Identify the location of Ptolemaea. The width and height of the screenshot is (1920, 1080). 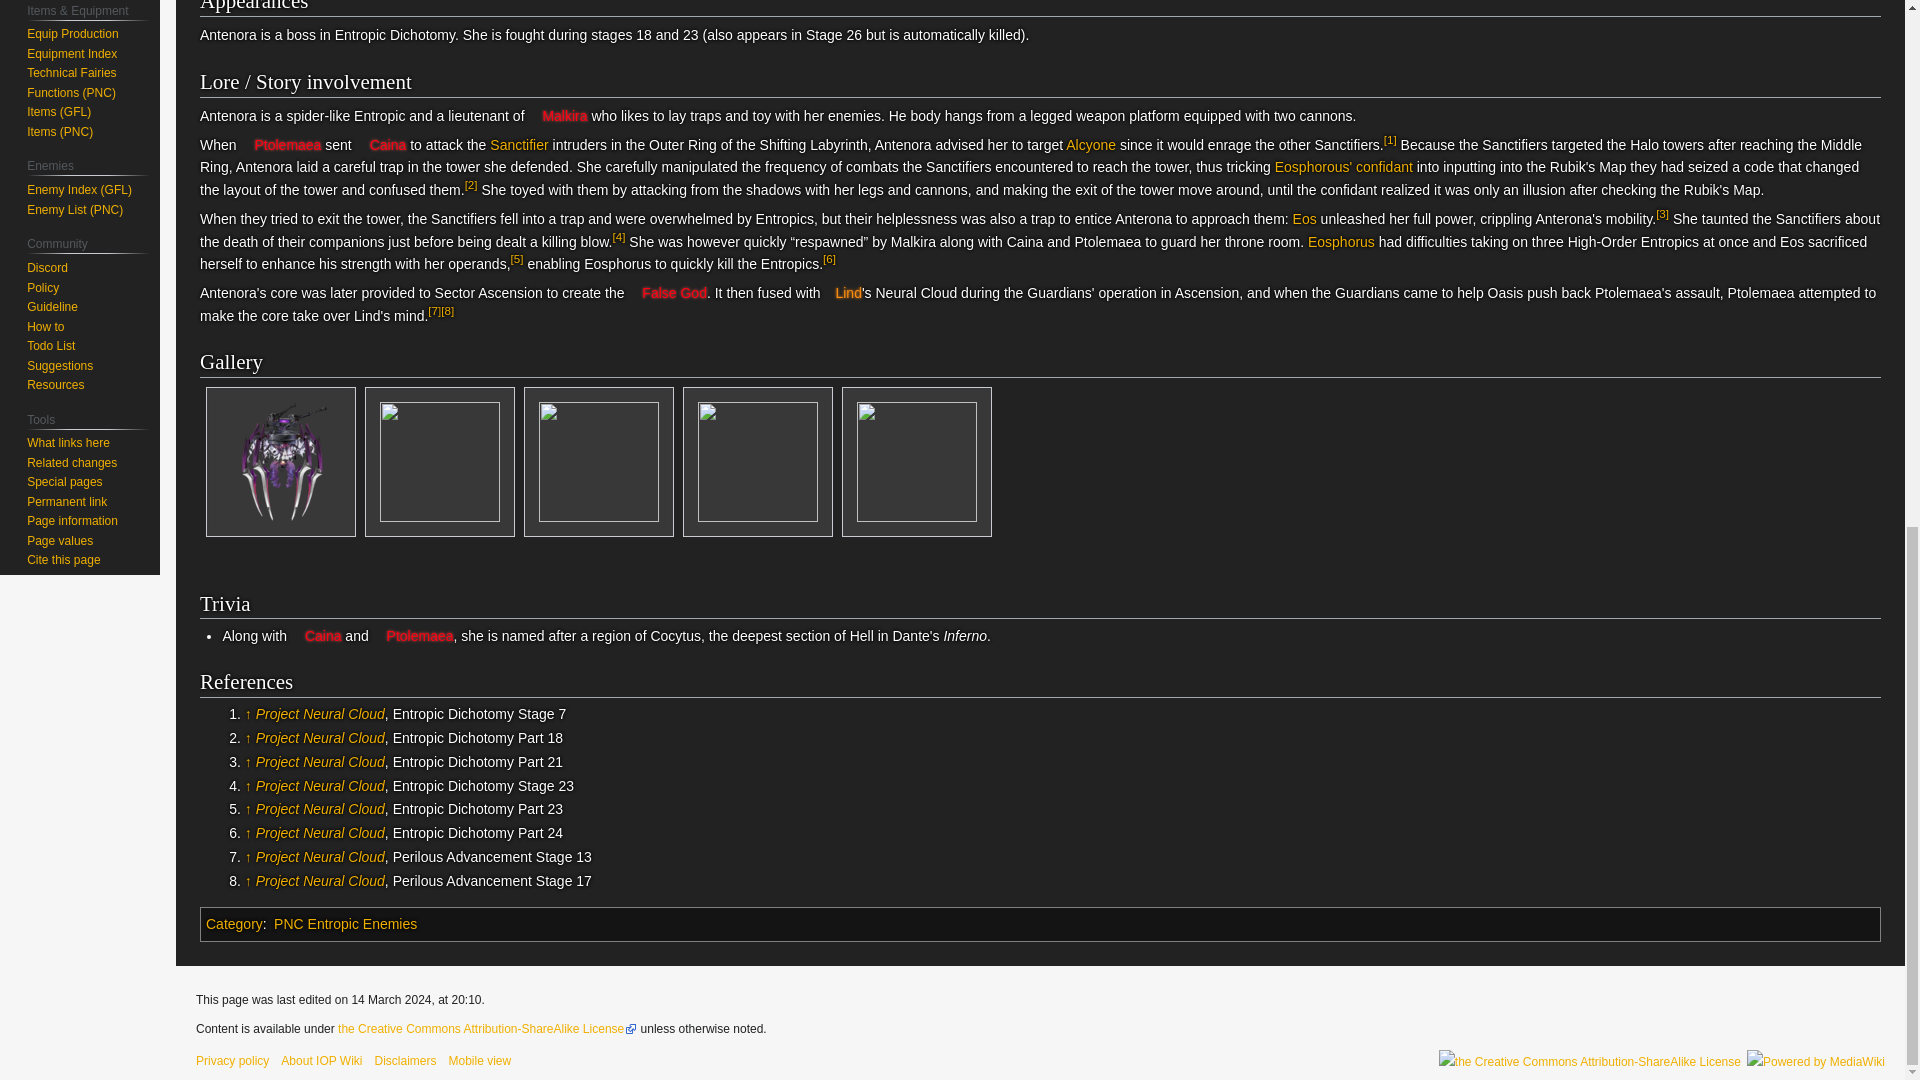
(280, 145).